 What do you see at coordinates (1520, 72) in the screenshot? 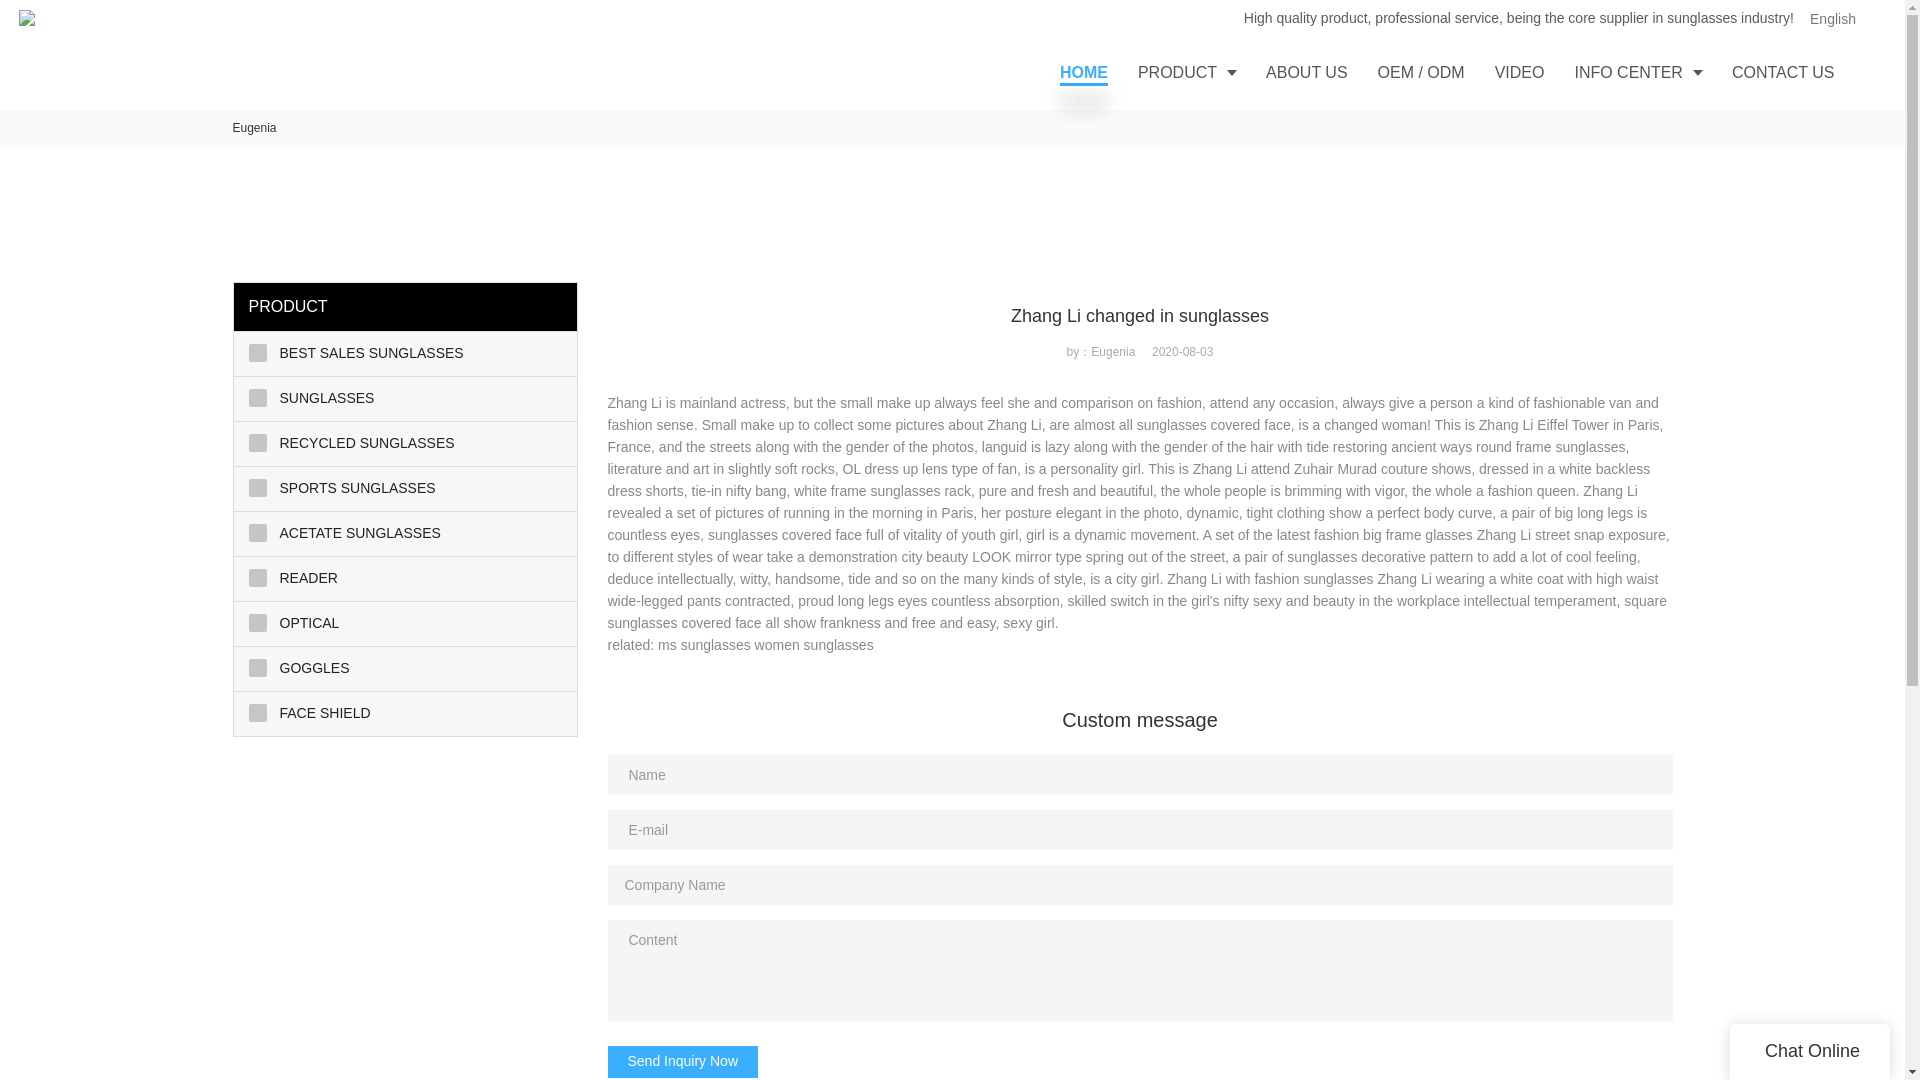
I see `VIDEO` at bounding box center [1520, 72].